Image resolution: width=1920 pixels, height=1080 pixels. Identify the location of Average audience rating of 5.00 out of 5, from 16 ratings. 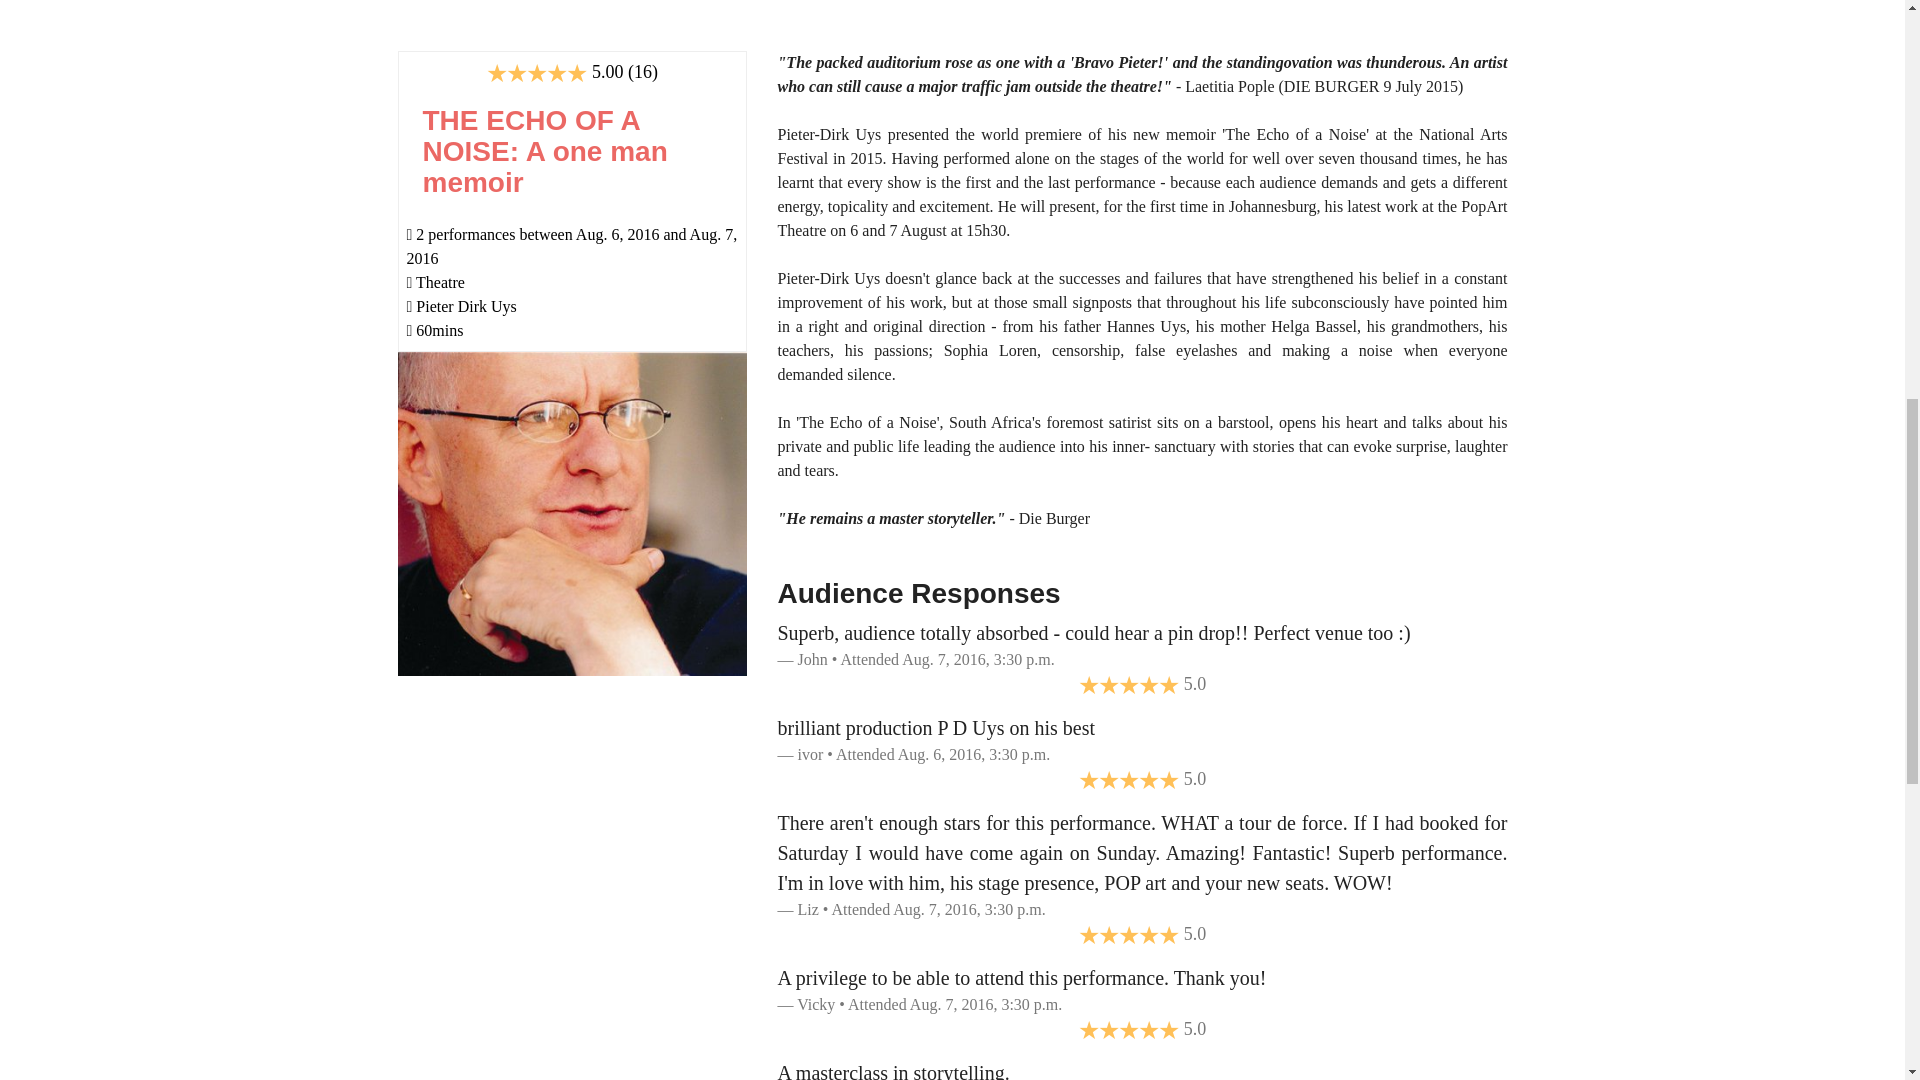
(537, 72).